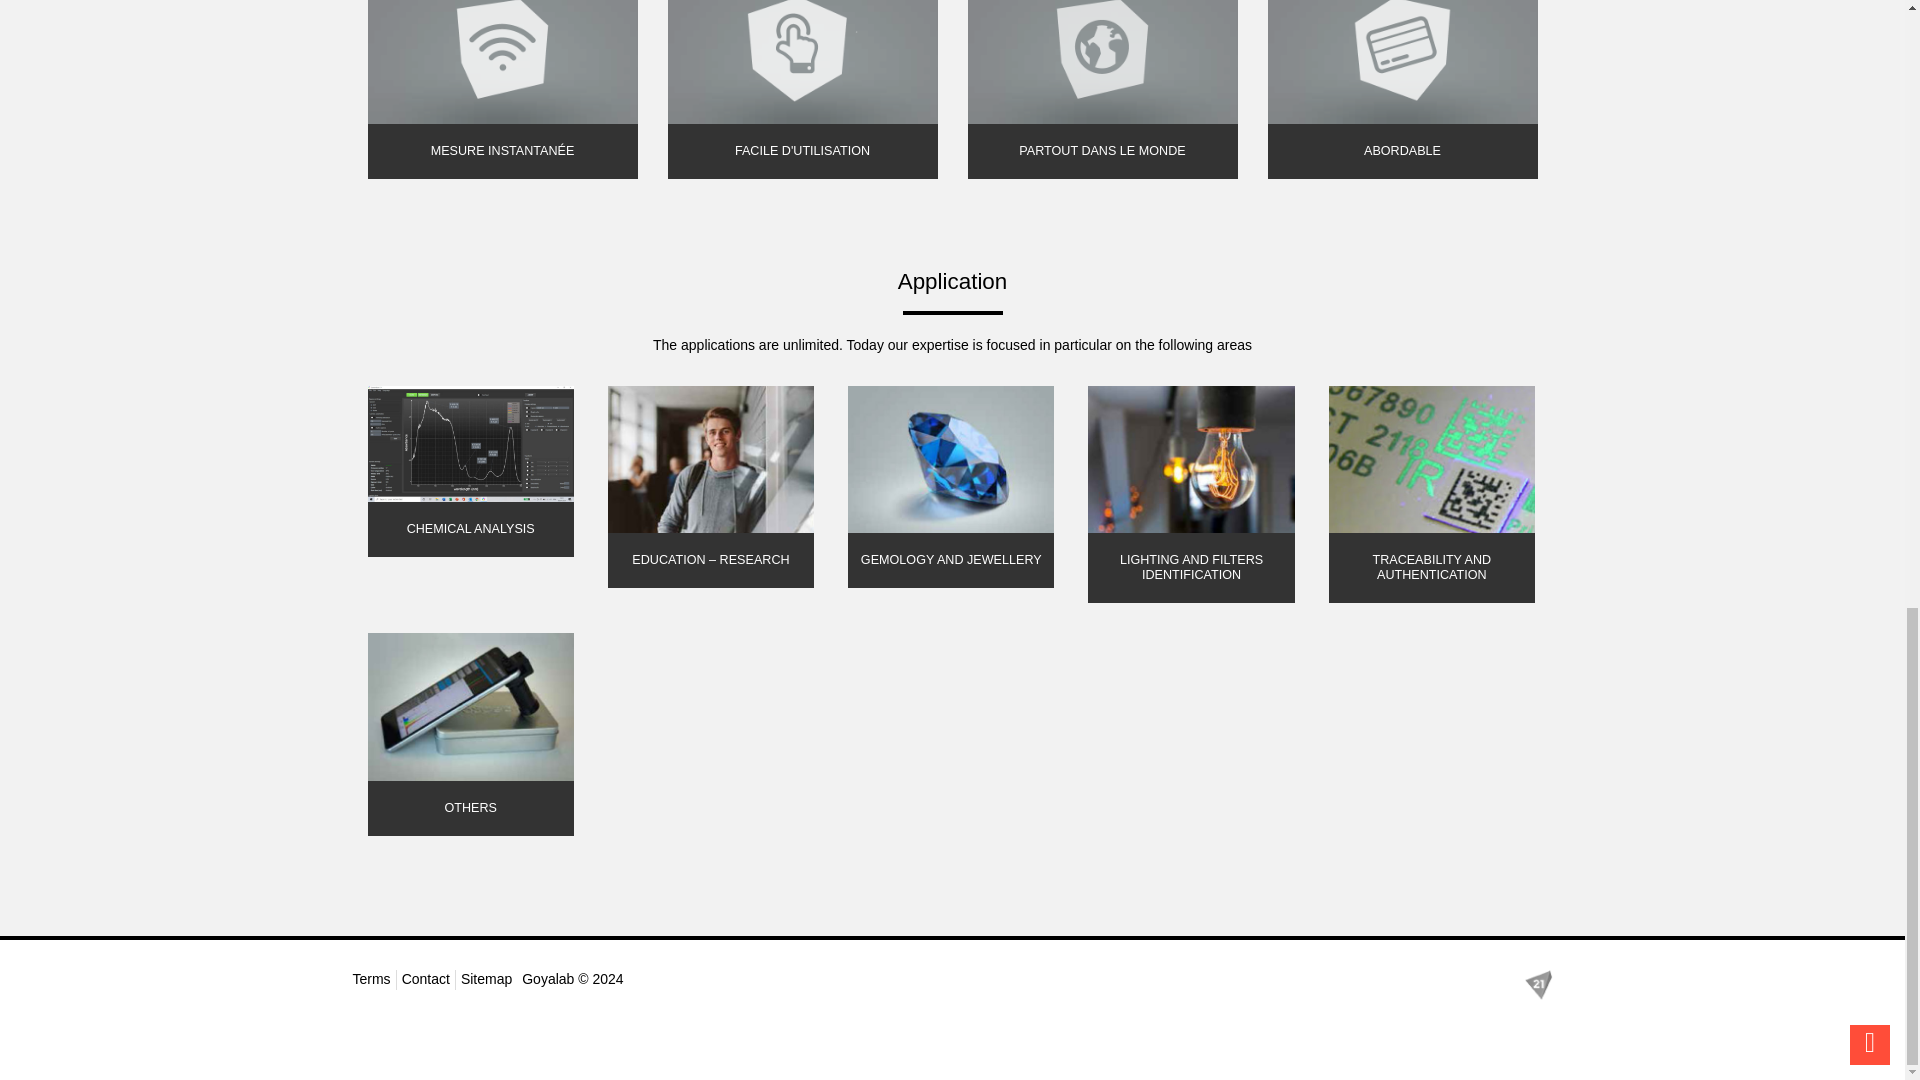 This screenshot has width=1920, height=1080. Describe the element at coordinates (469, 476) in the screenshot. I see `Chemical analysis` at that location.